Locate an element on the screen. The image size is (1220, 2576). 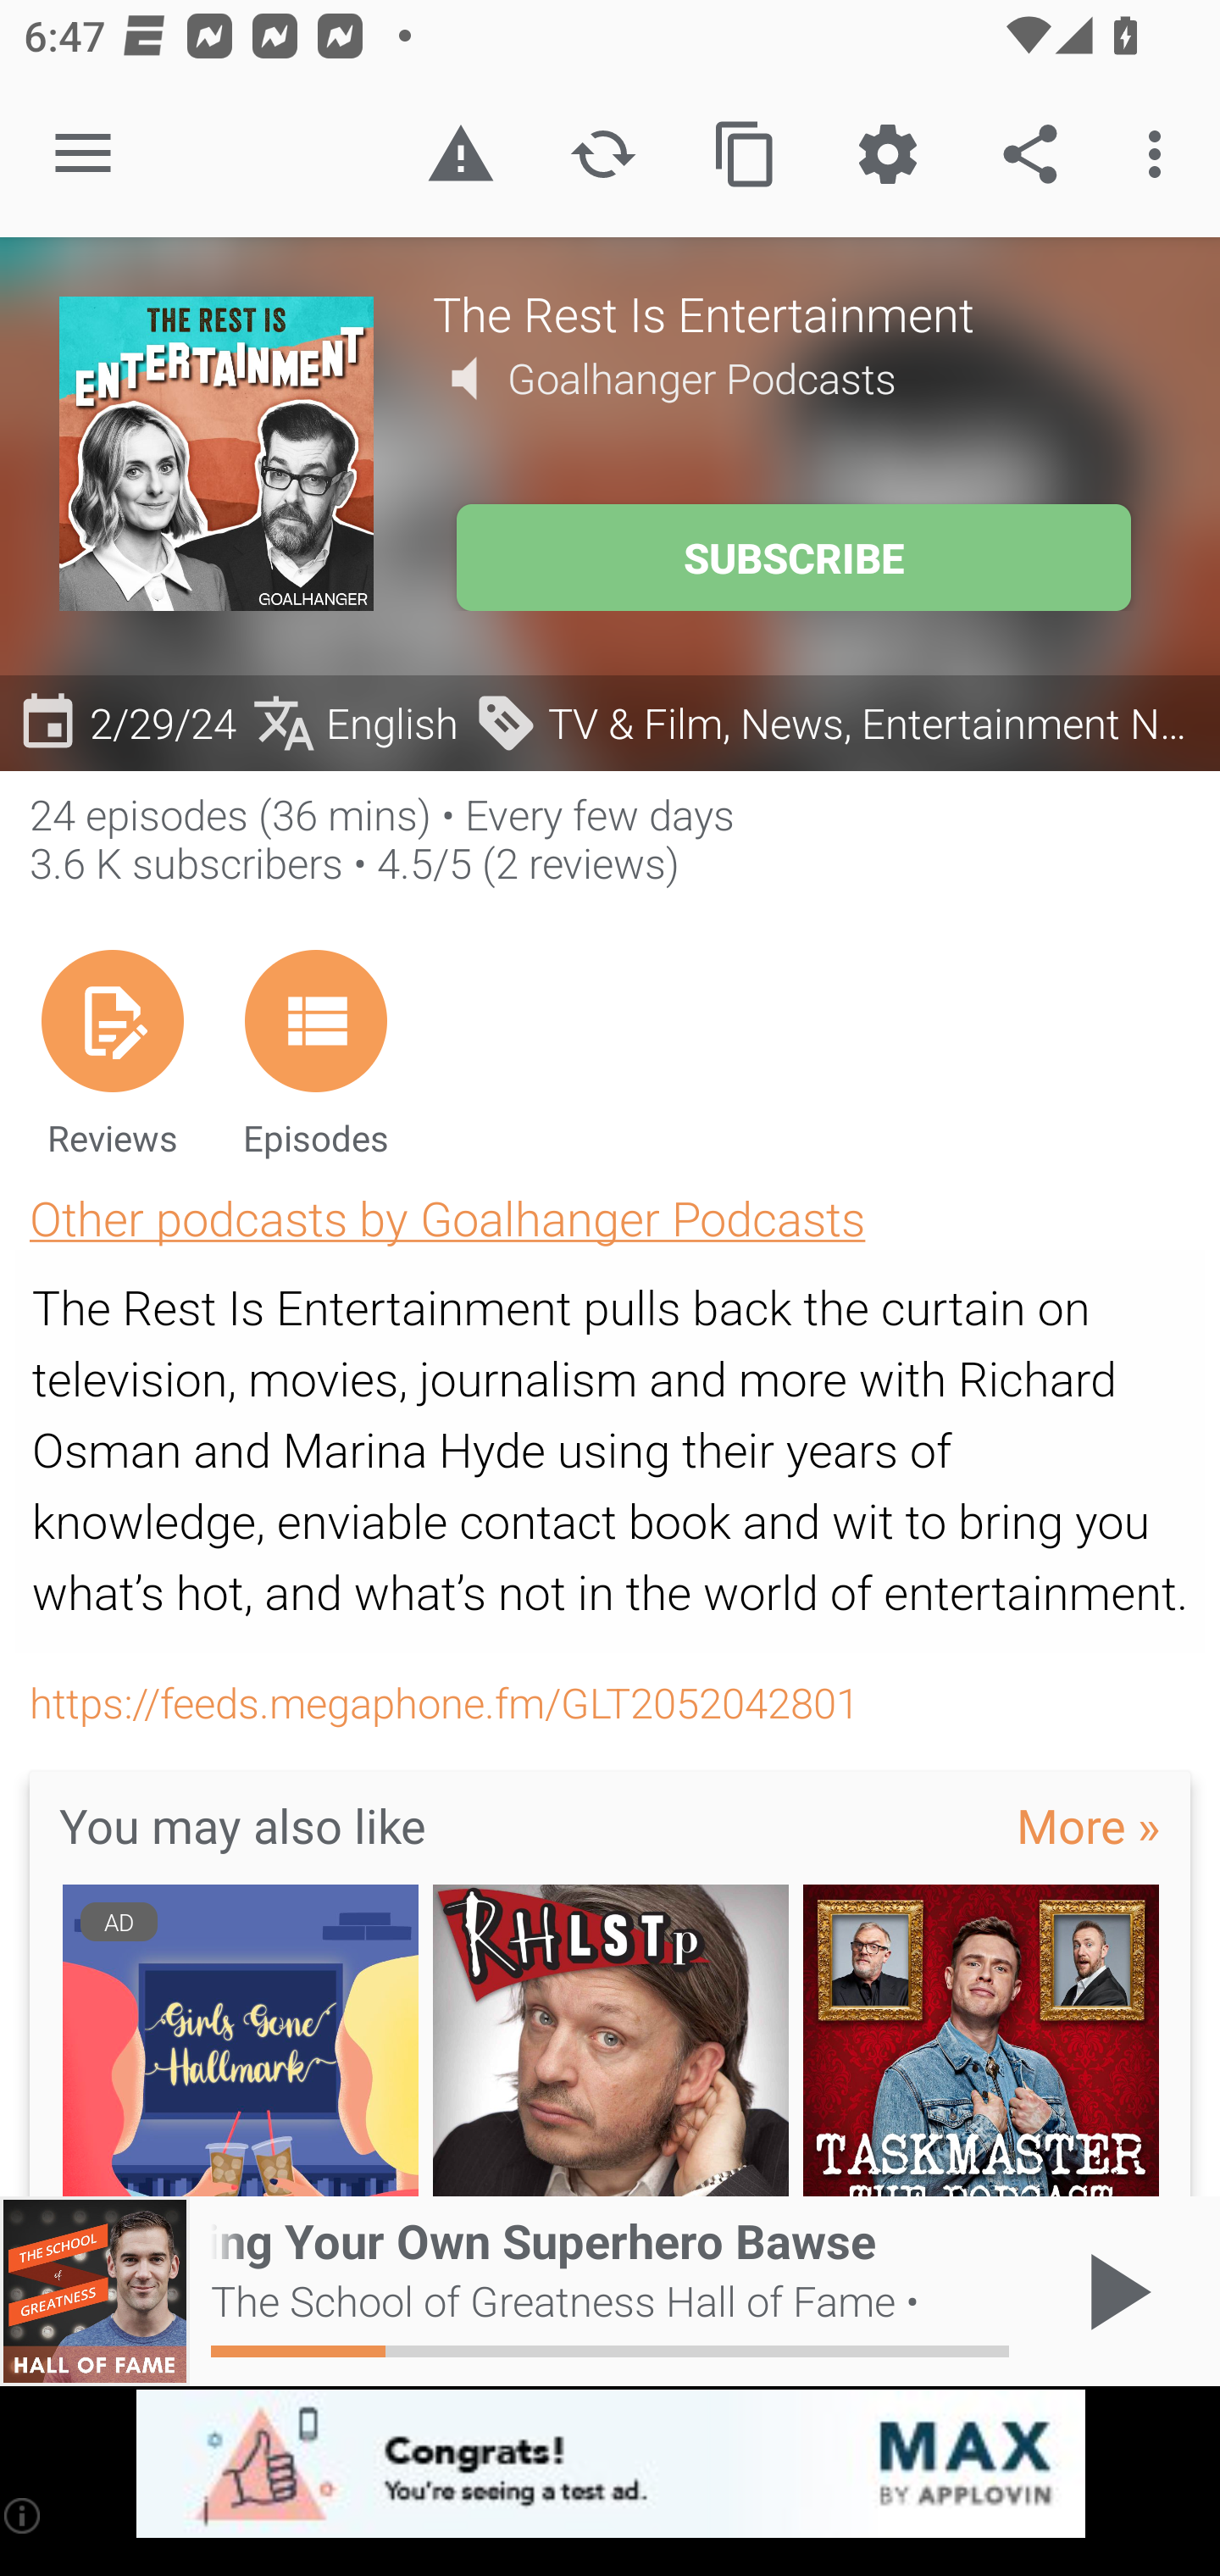
Goalhanger Podcasts is located at coordinates (701, 378).